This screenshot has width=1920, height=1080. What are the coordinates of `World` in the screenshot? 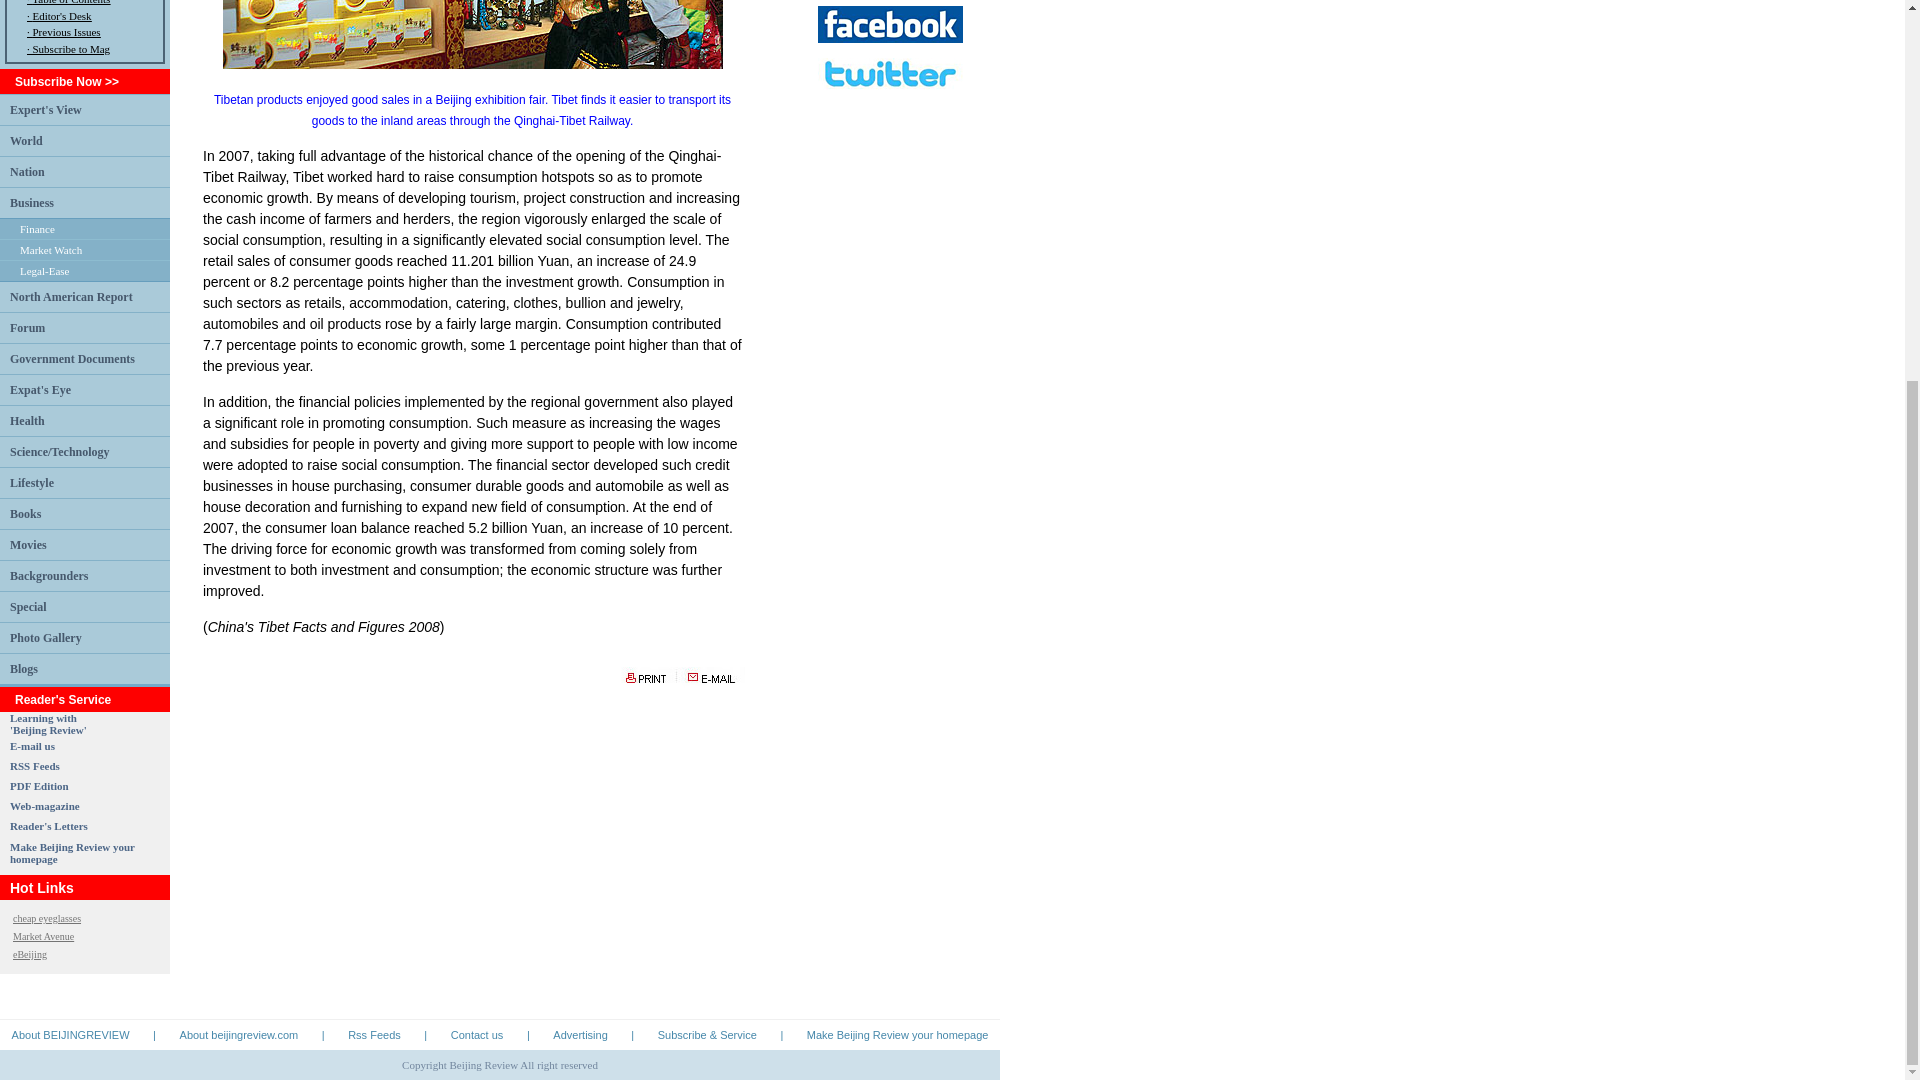 It's located at (70, 296).